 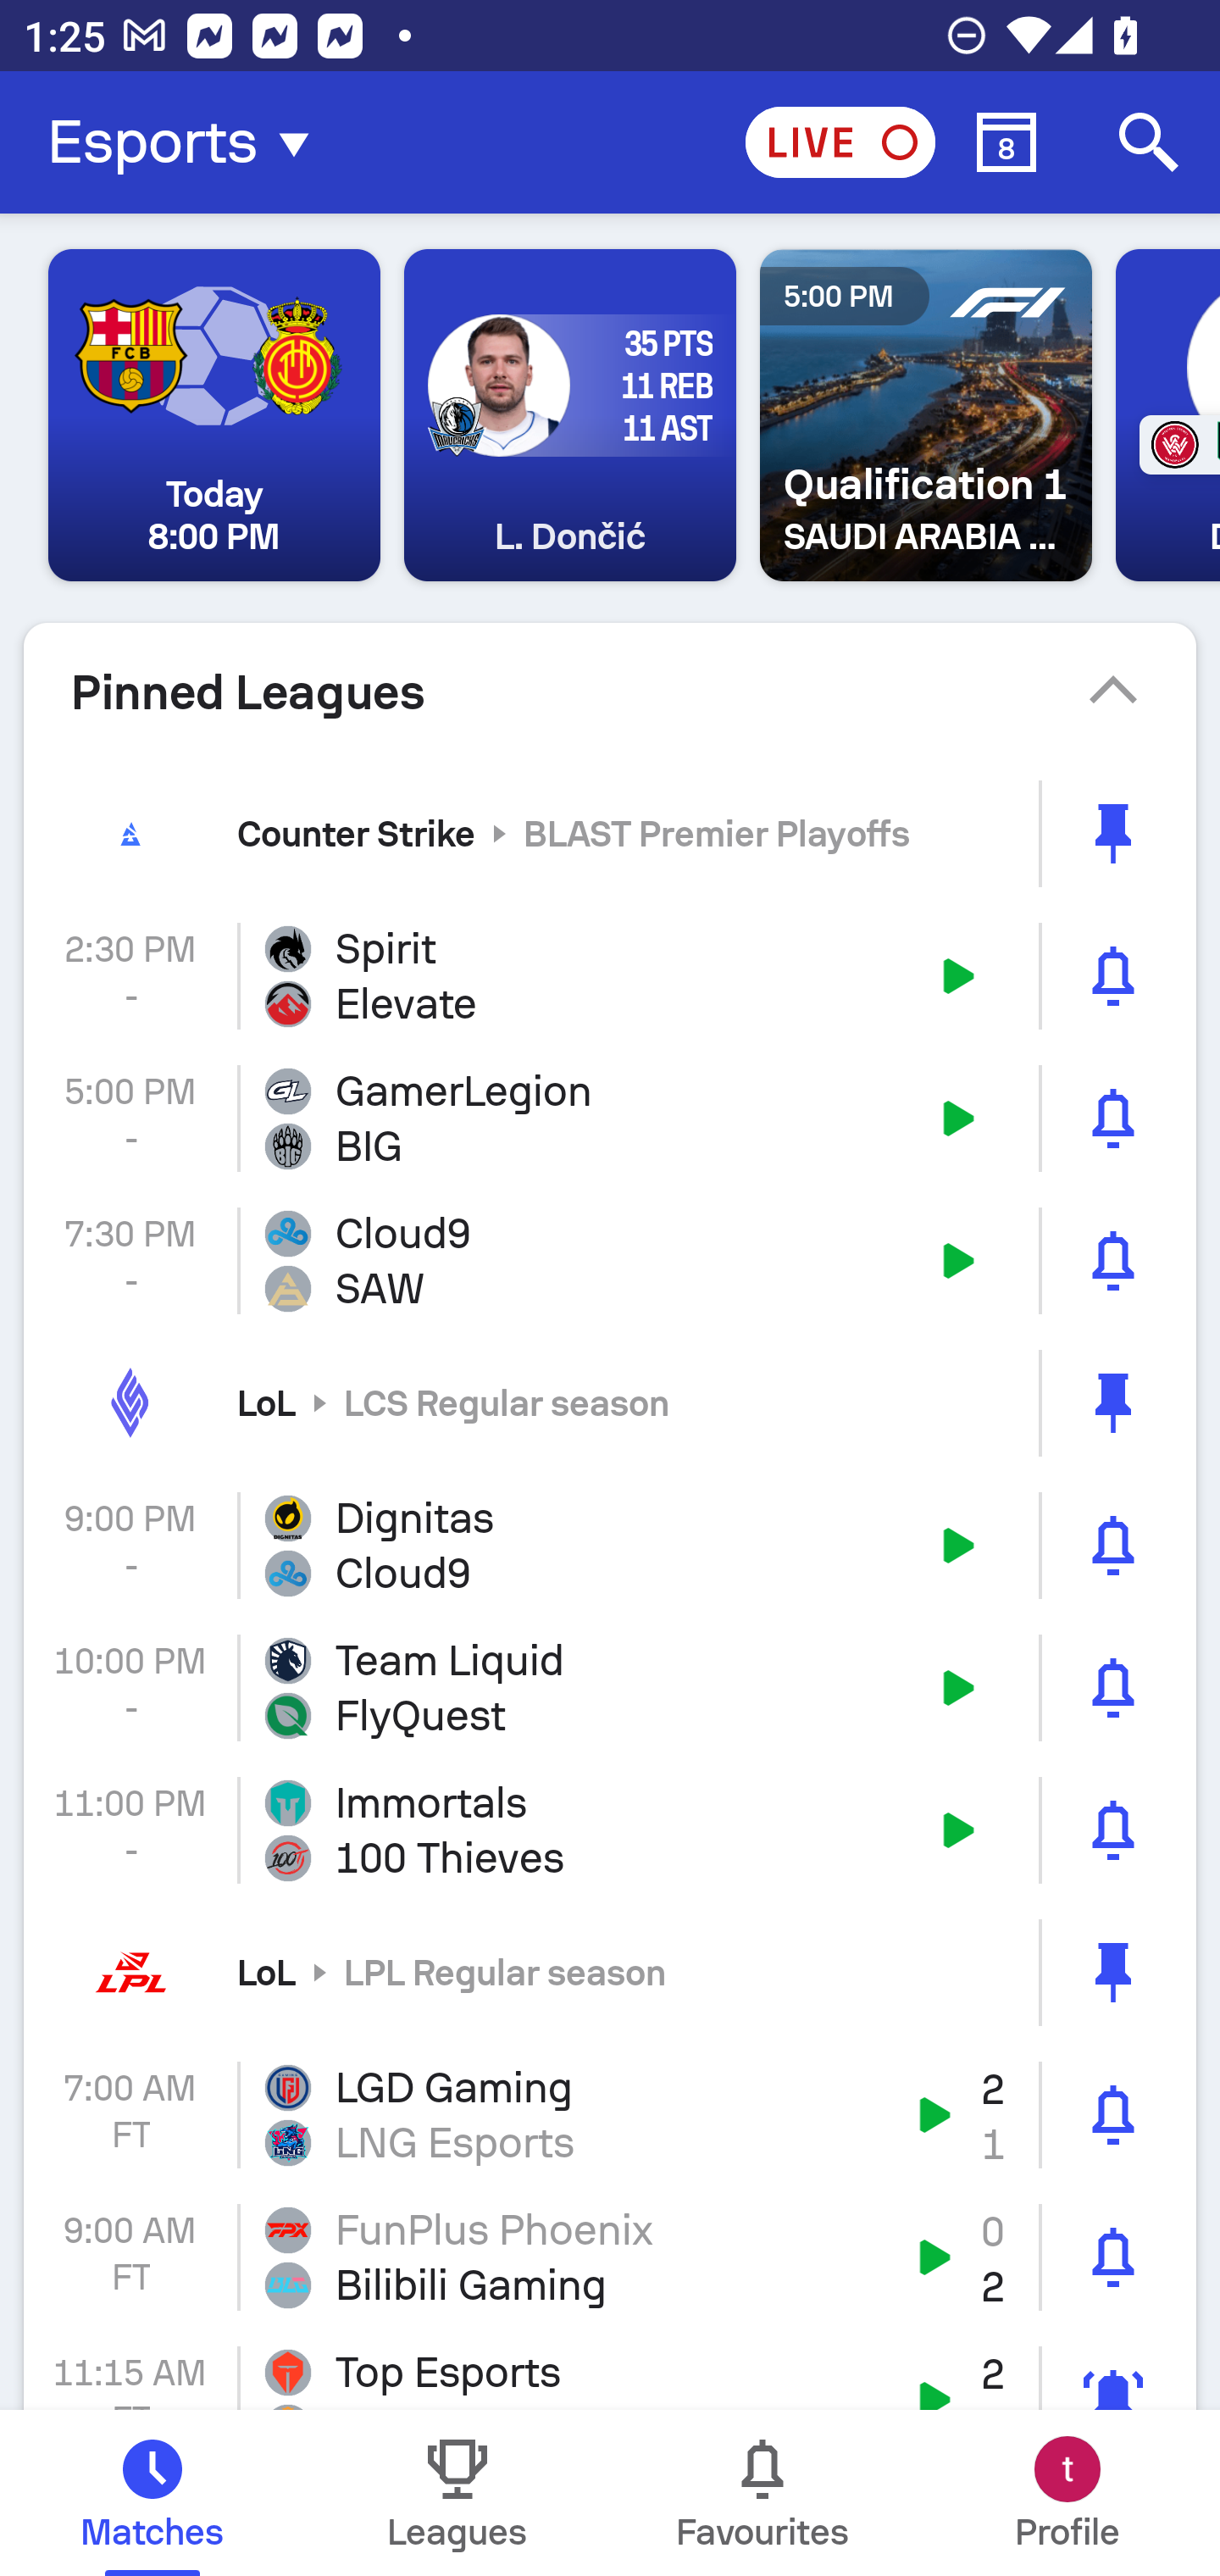 What do you see at coordinates (610, 1688) in the screenshot?
I see `10:00 PM - Team Liquid FlyQuest` at bounding box center [610, 1688].